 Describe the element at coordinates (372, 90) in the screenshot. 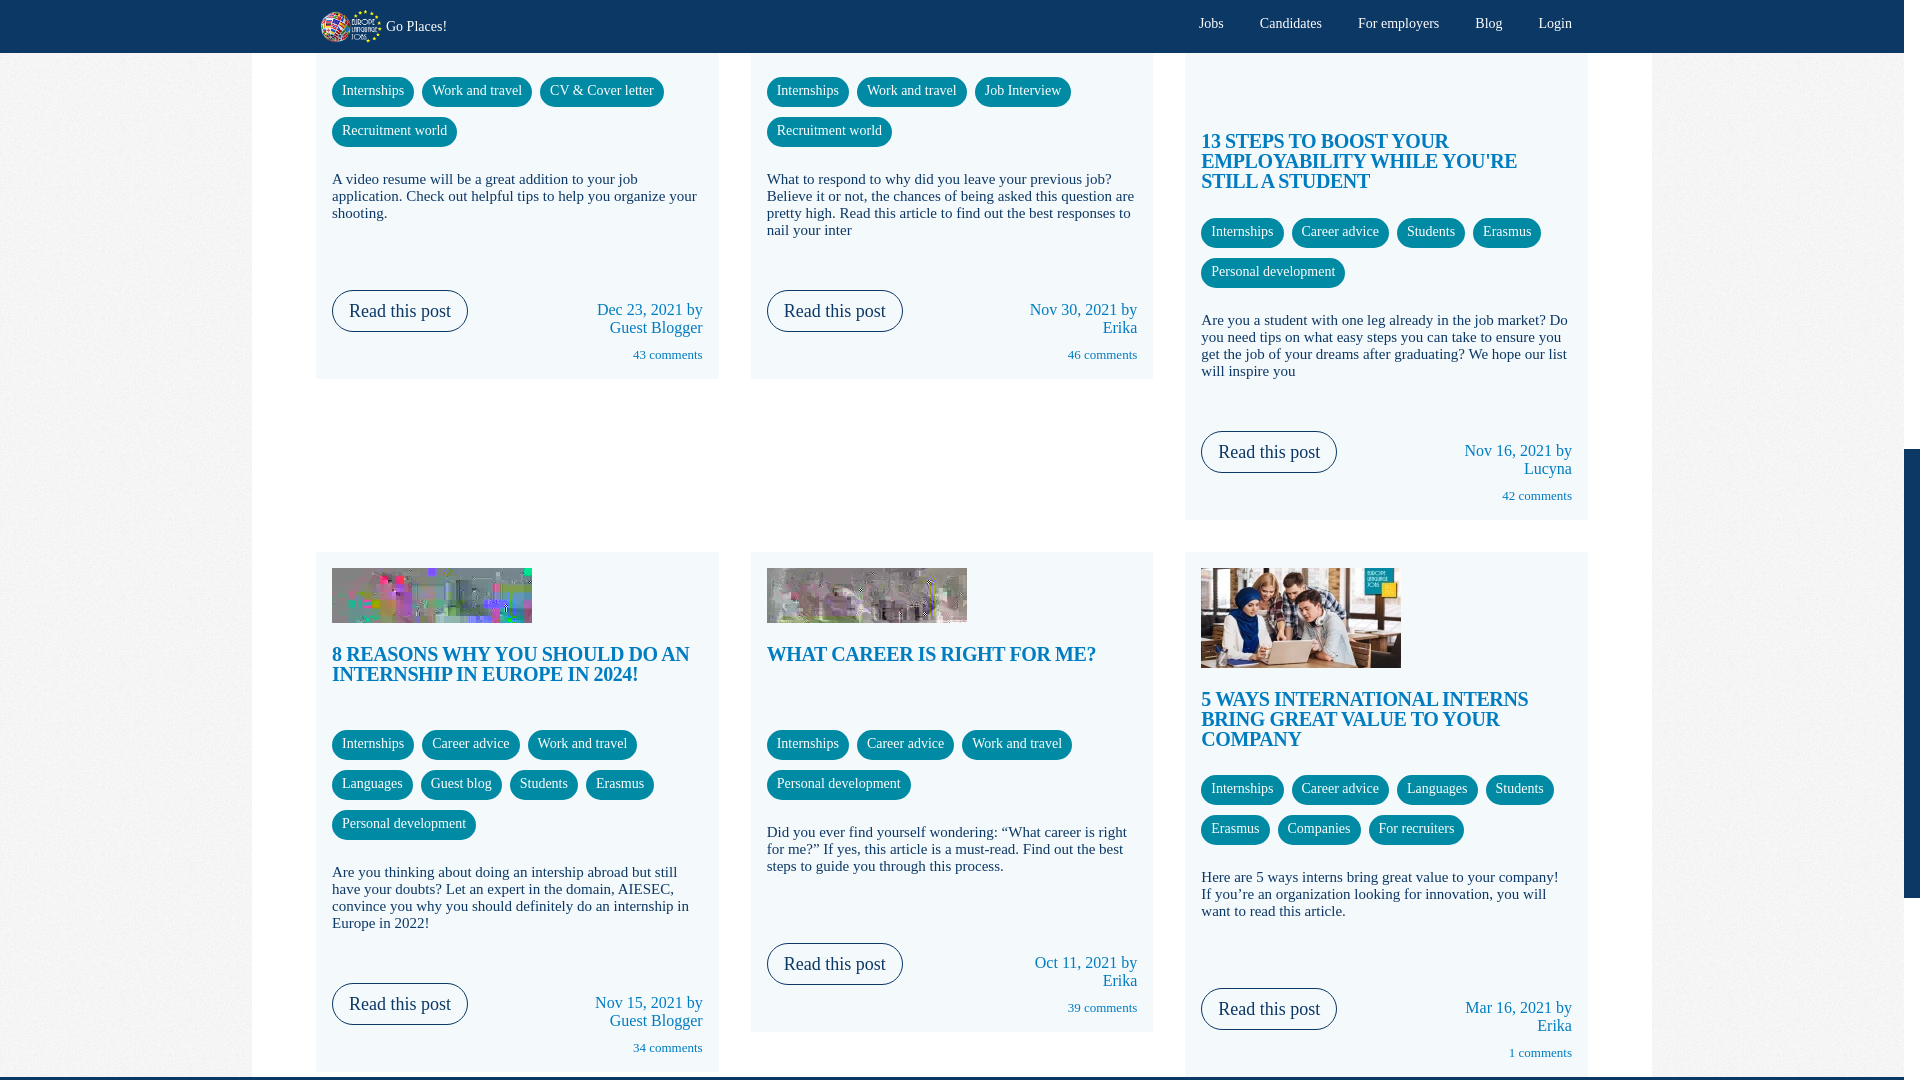

I see `Career advice` at that location.